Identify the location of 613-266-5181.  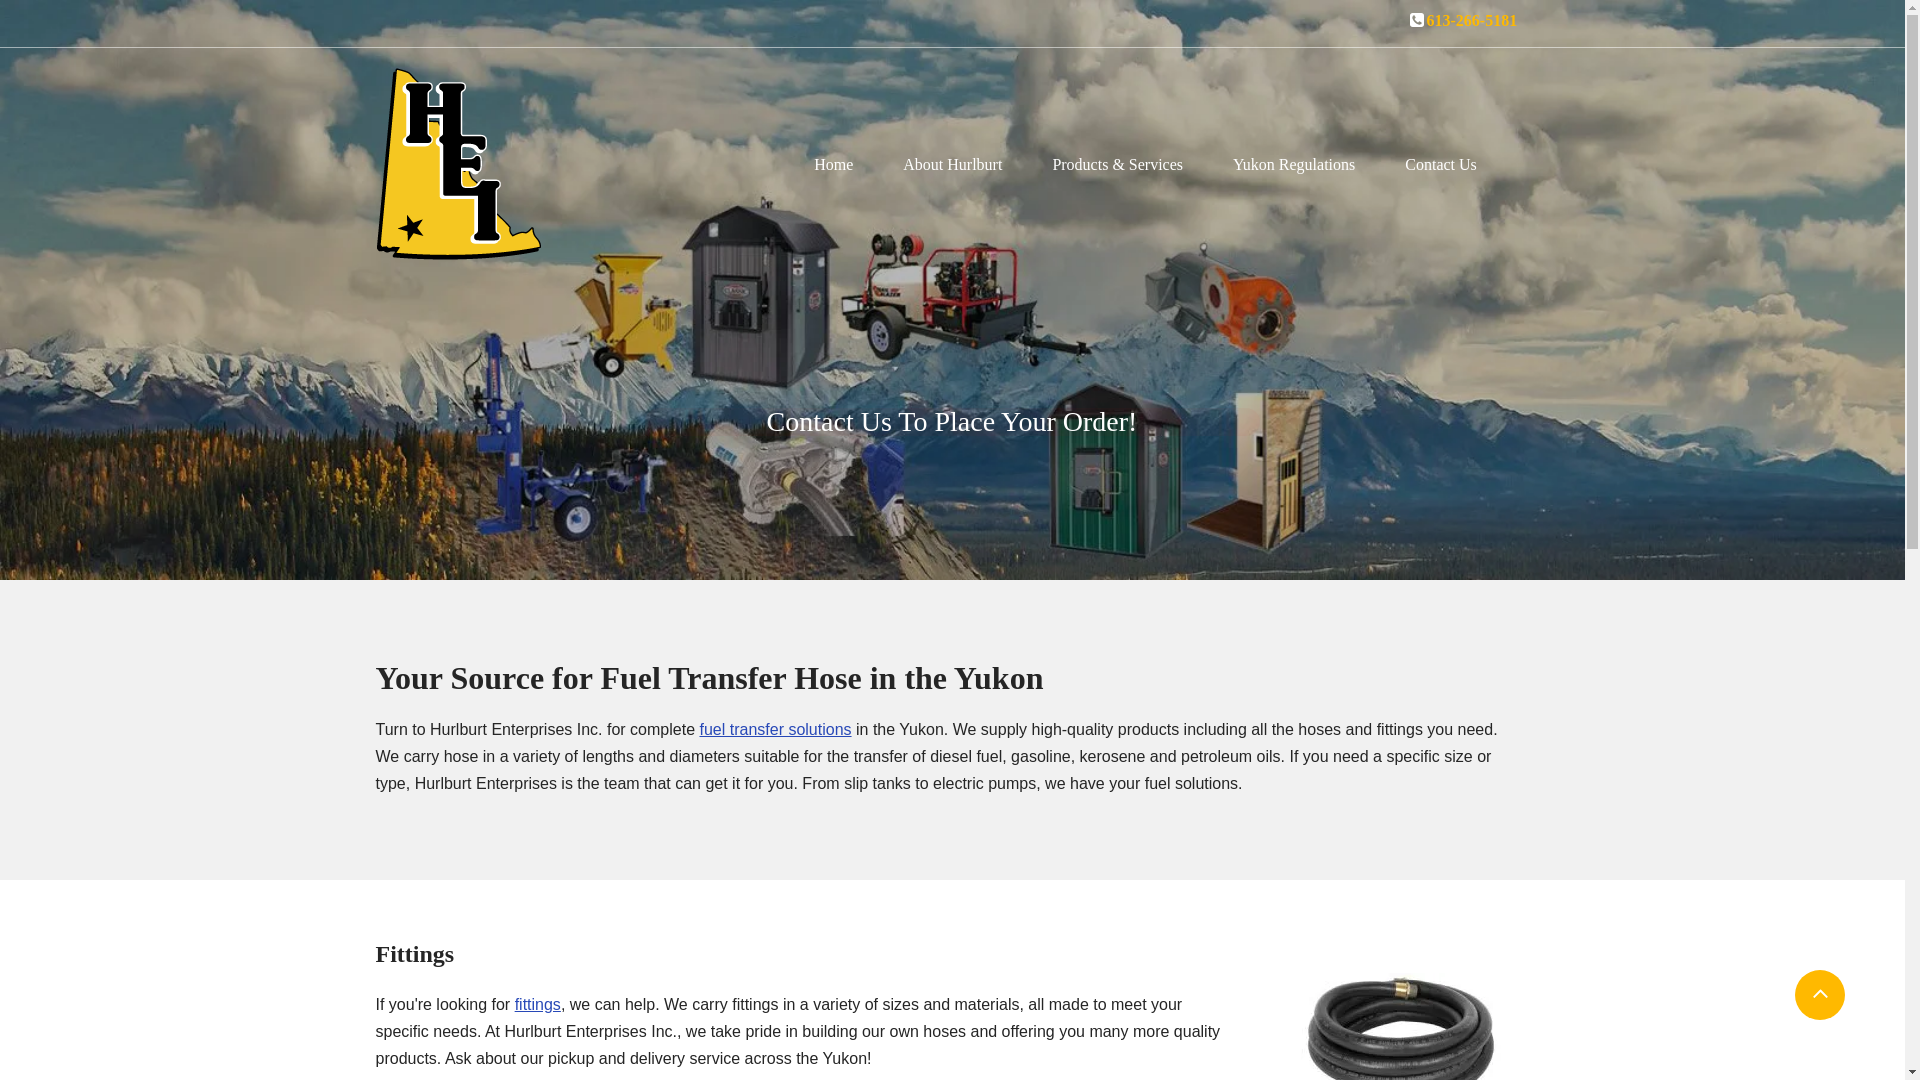
(1471, 22).